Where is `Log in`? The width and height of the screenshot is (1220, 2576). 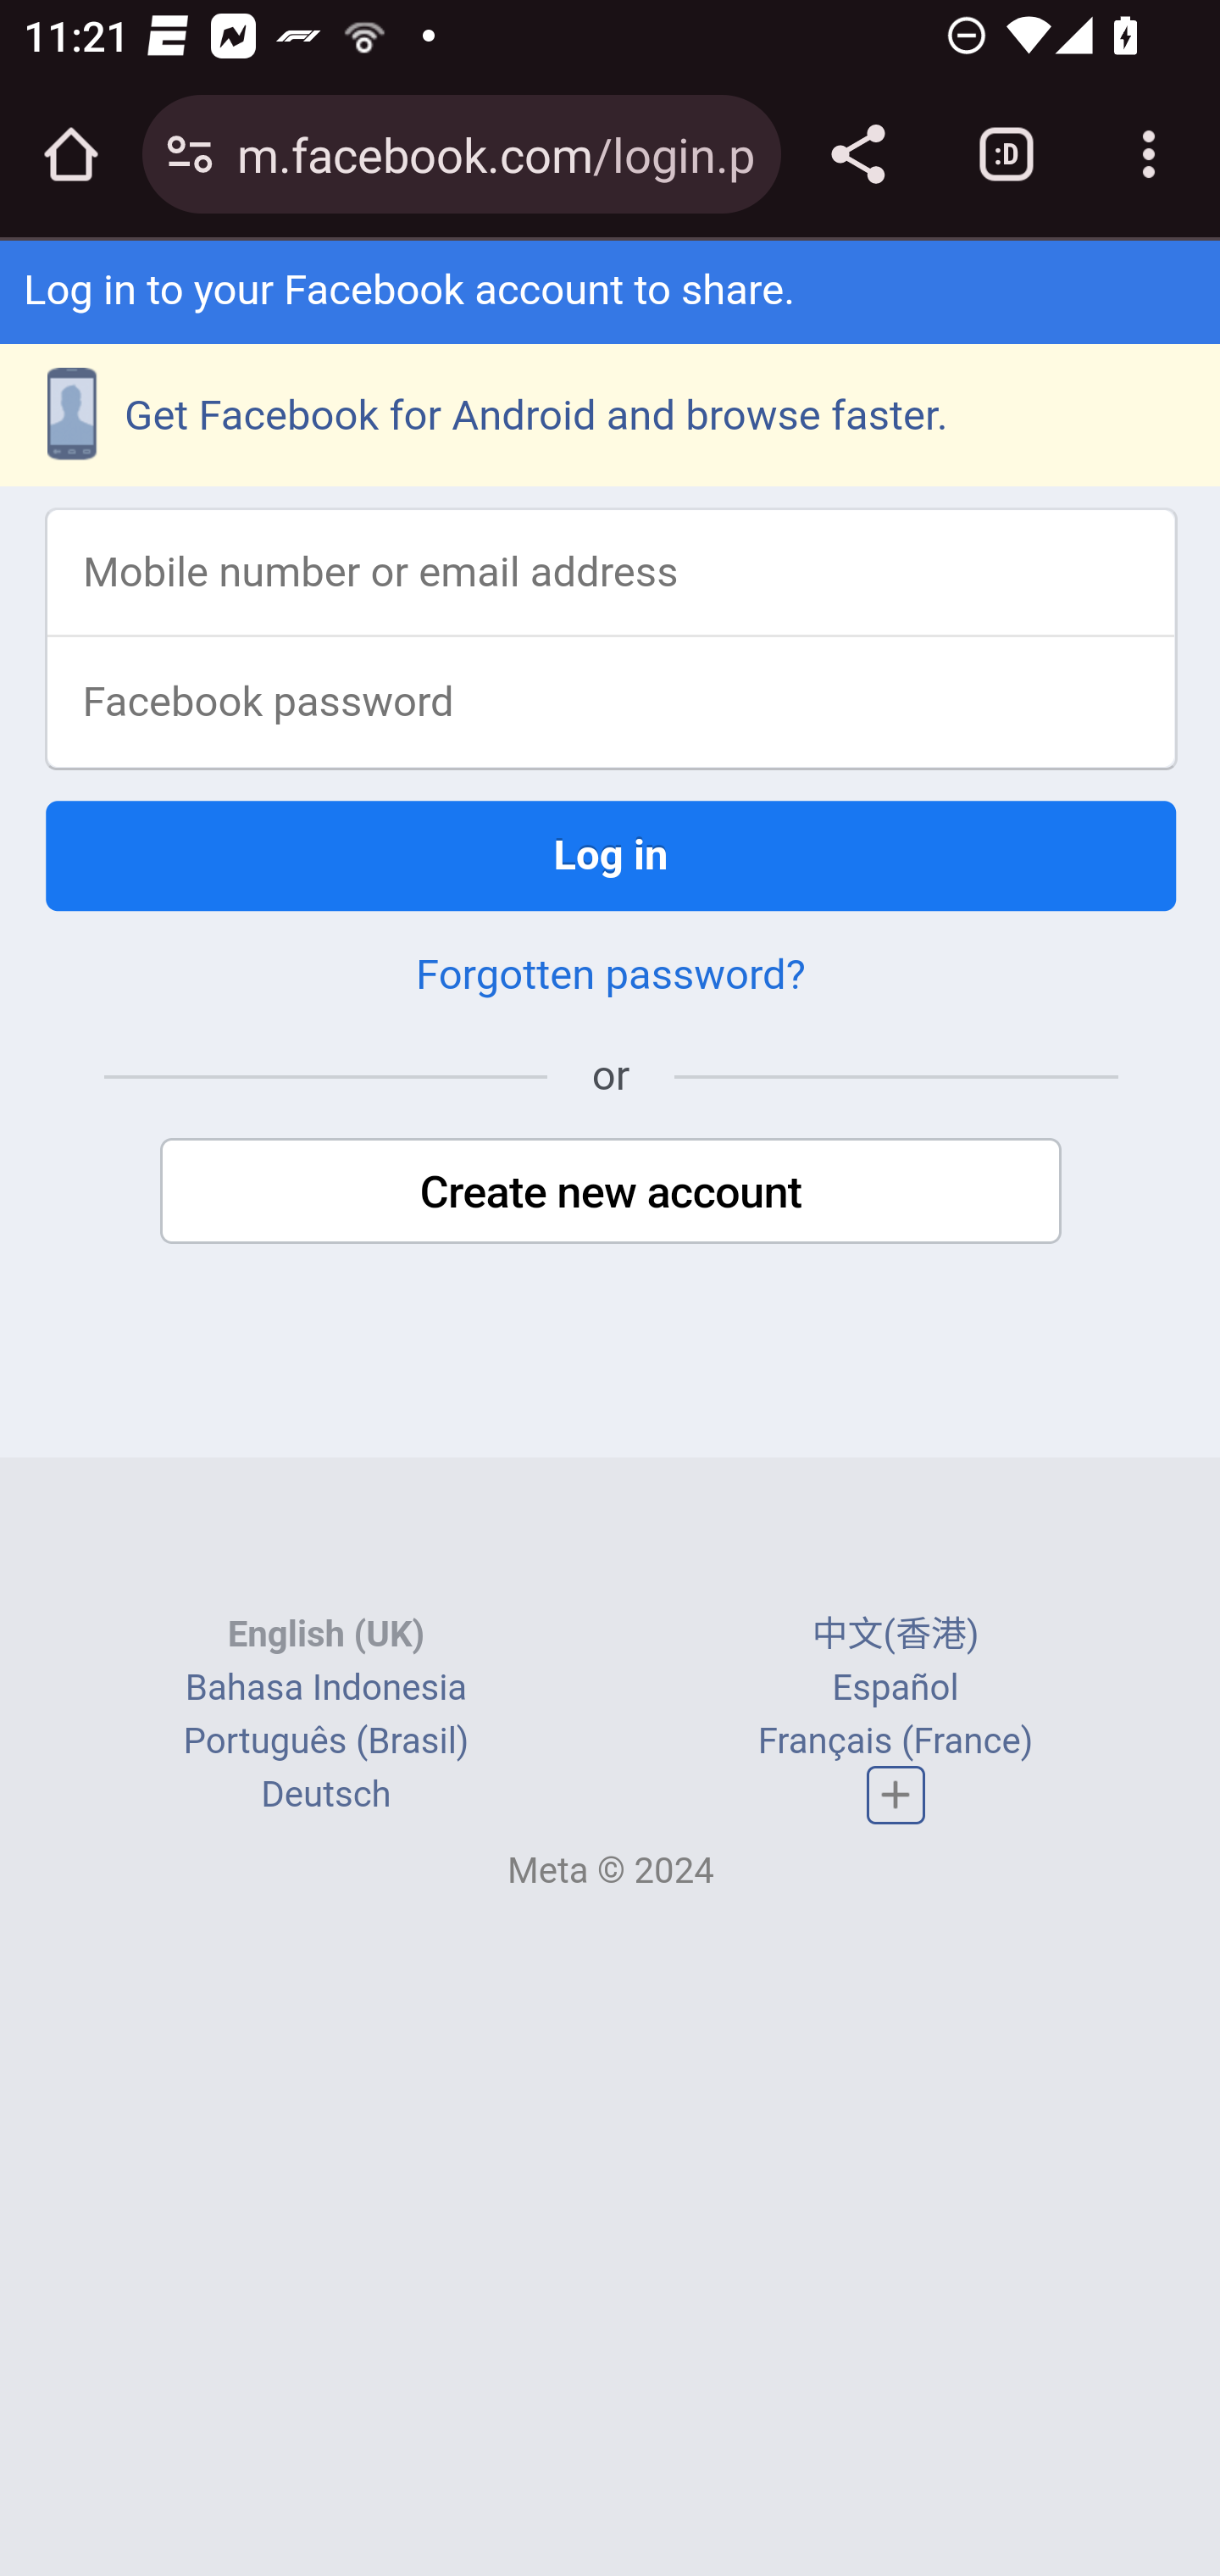 Log in is located at coordinates (612, 855).